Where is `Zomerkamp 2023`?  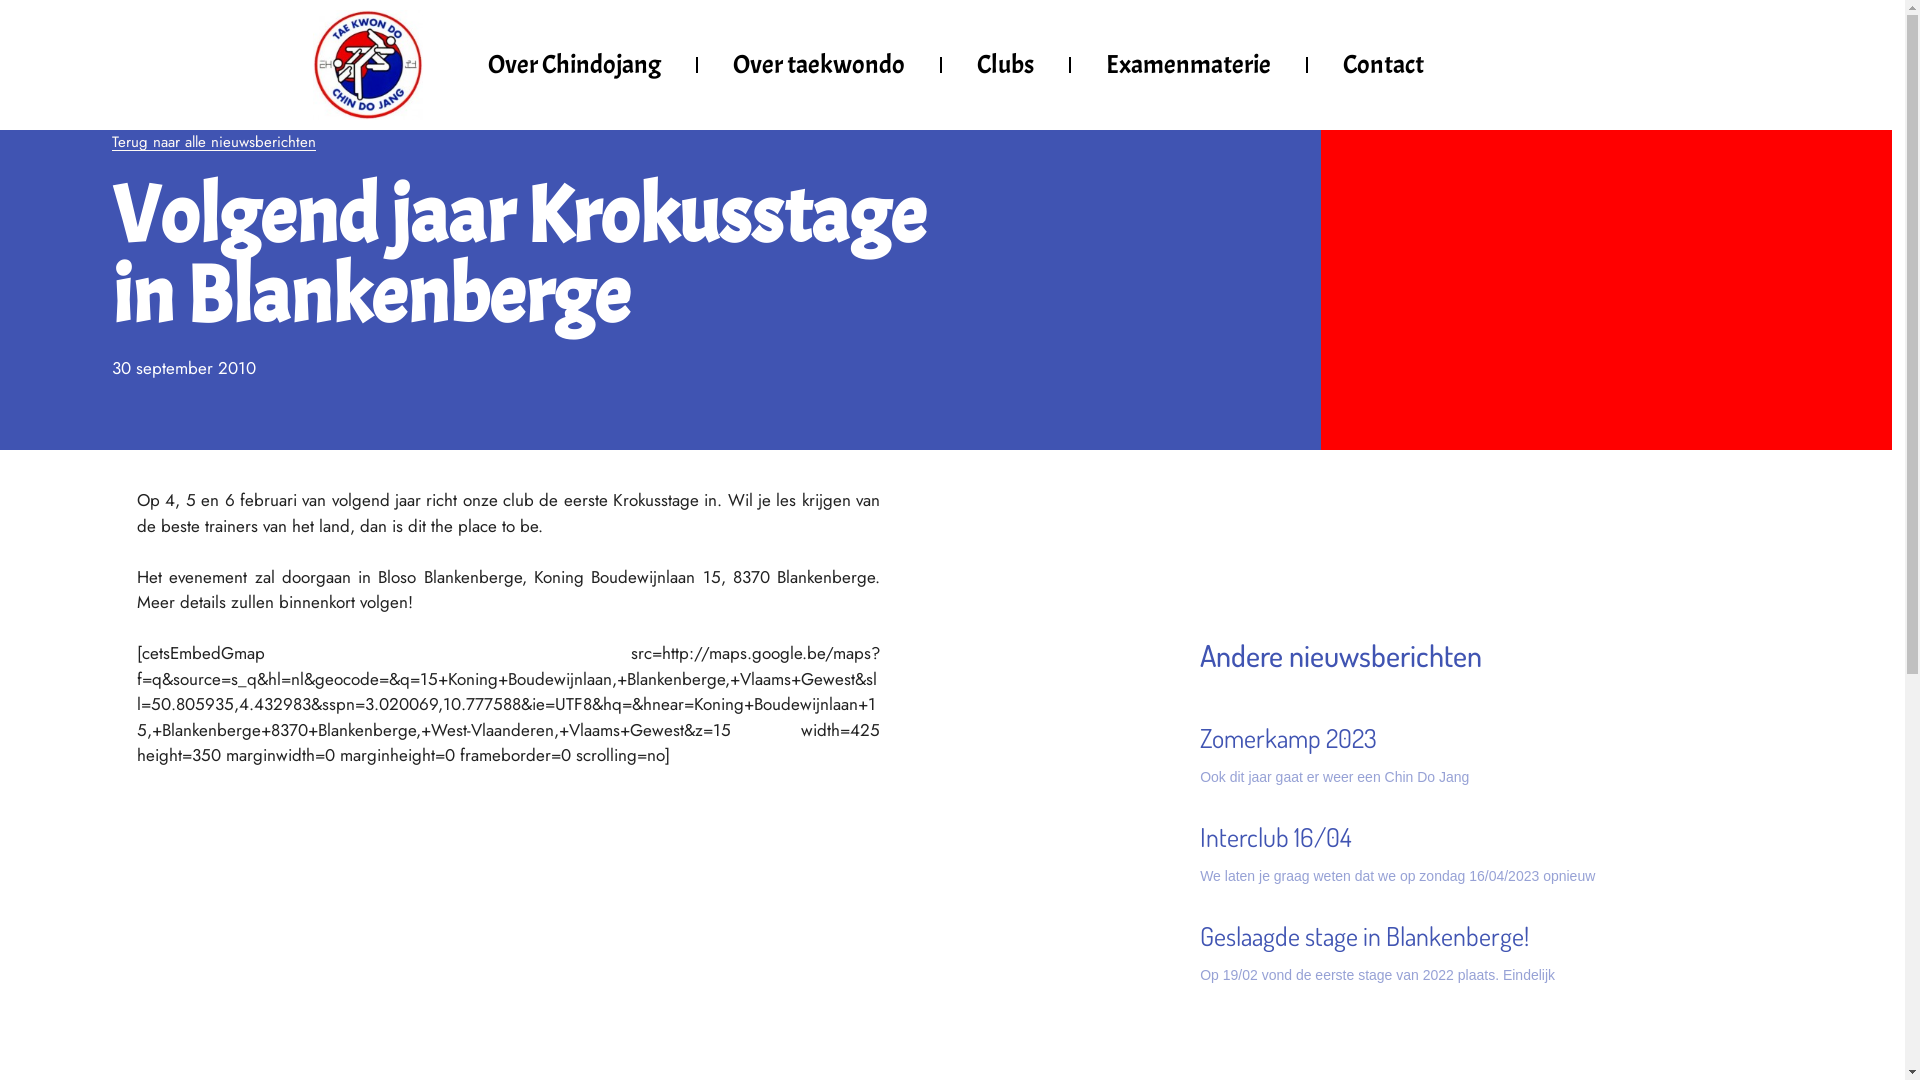 Zomerkamp 2023 is located at coordinates (1288, 738).